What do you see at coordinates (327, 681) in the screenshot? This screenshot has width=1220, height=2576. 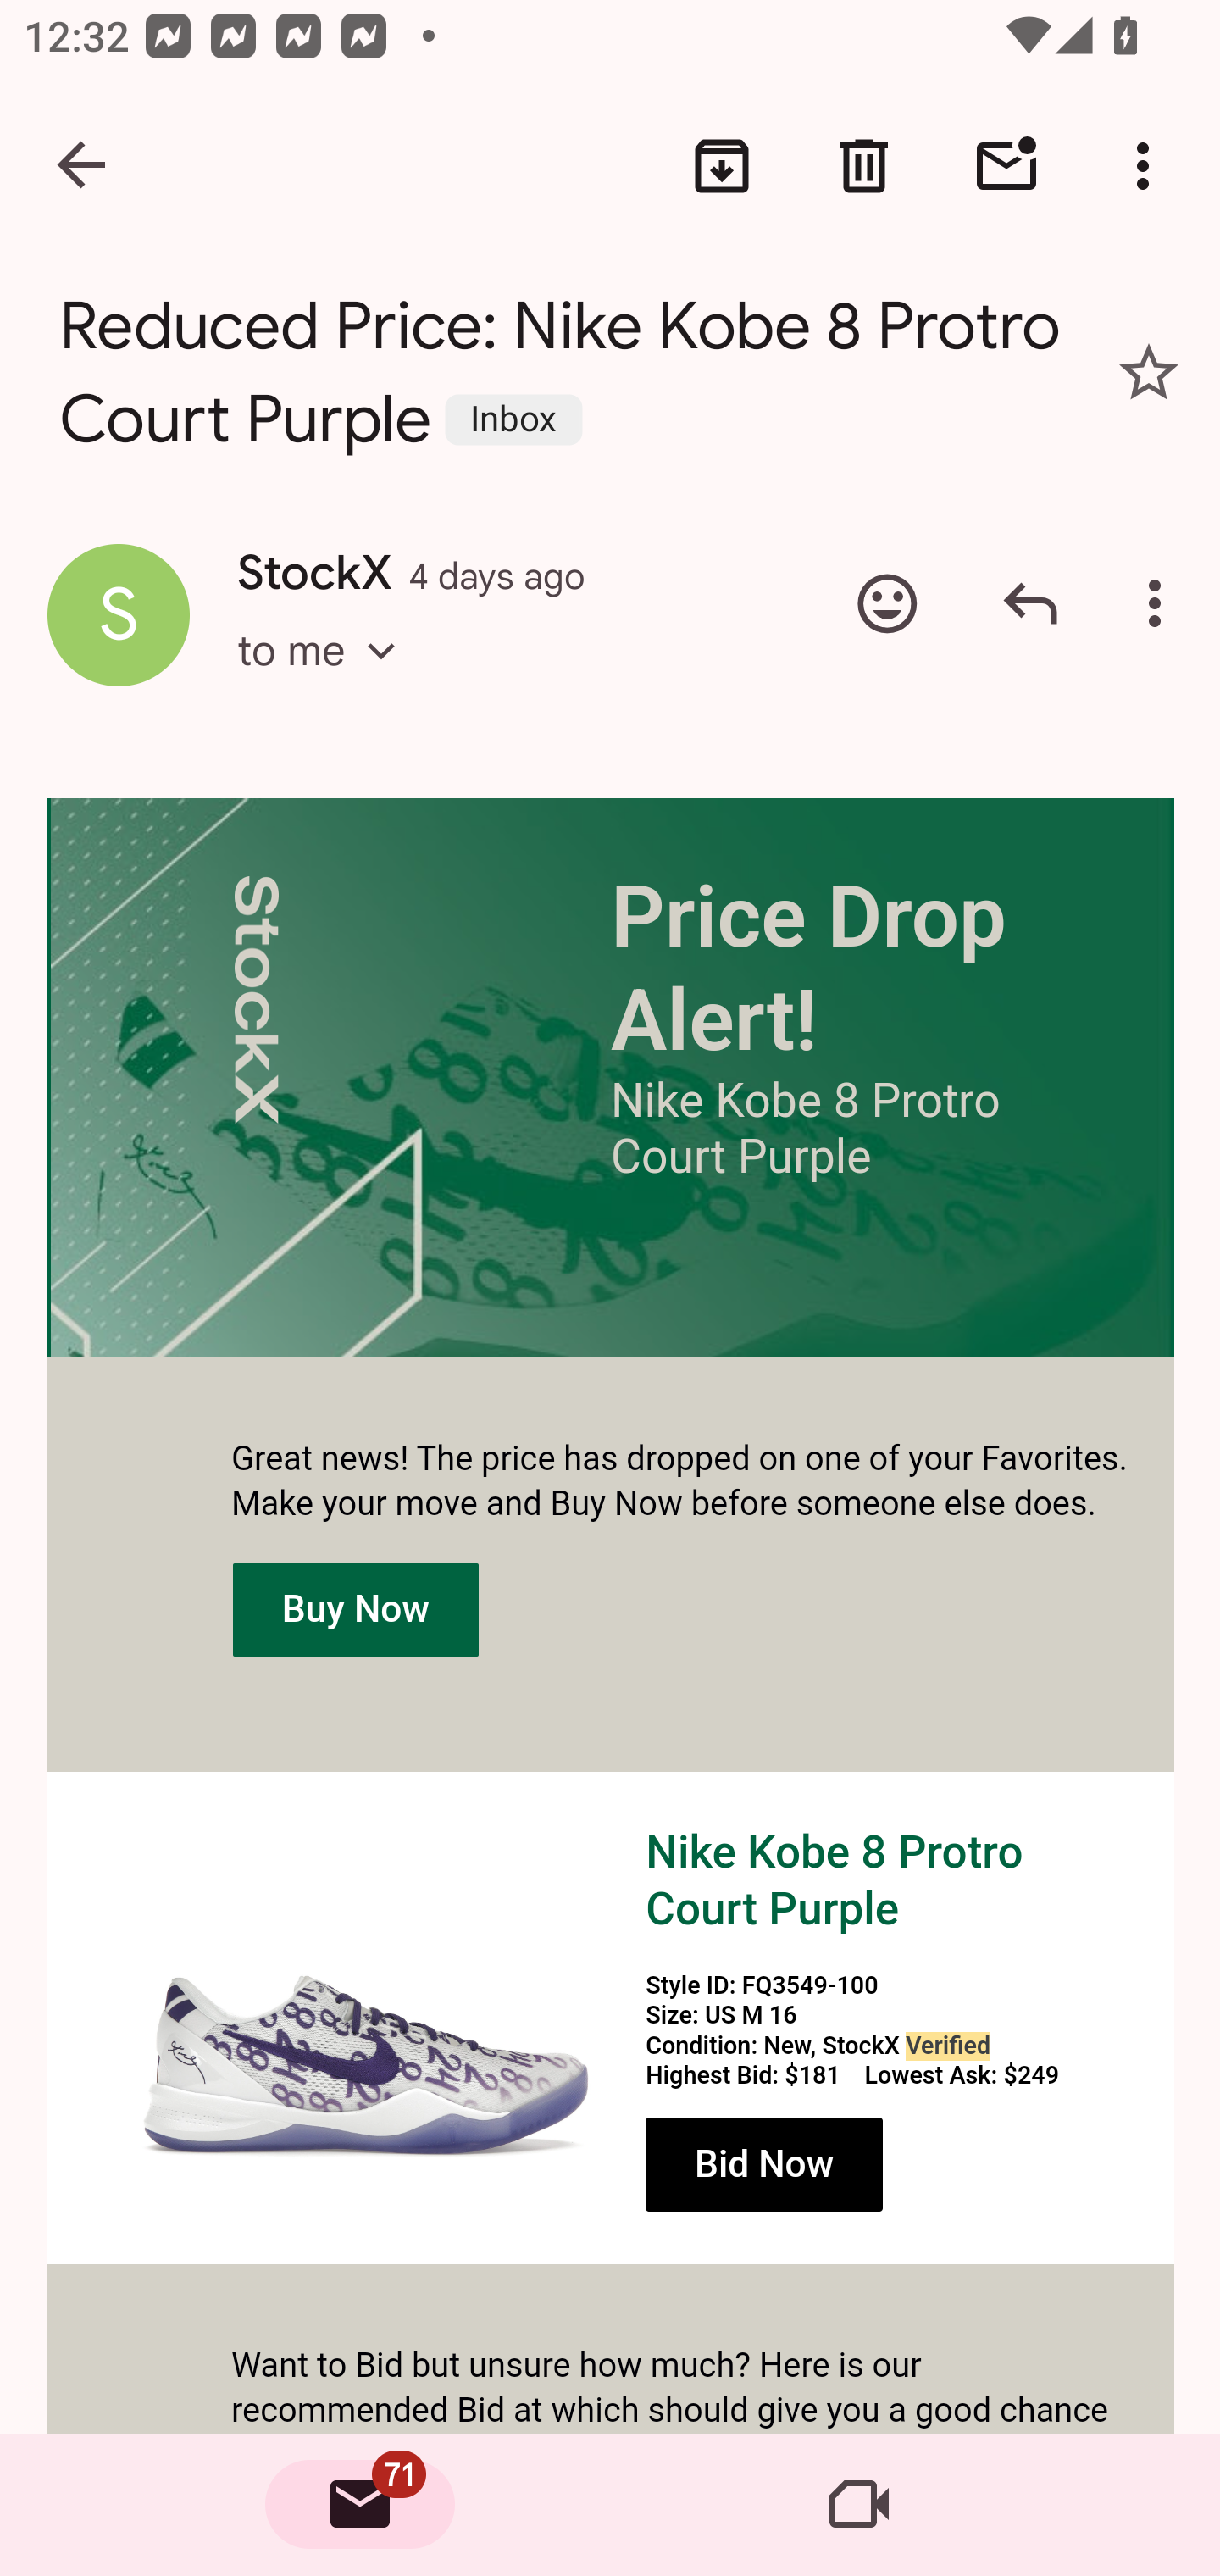 I see `to me` at bounding box center [327, 681].